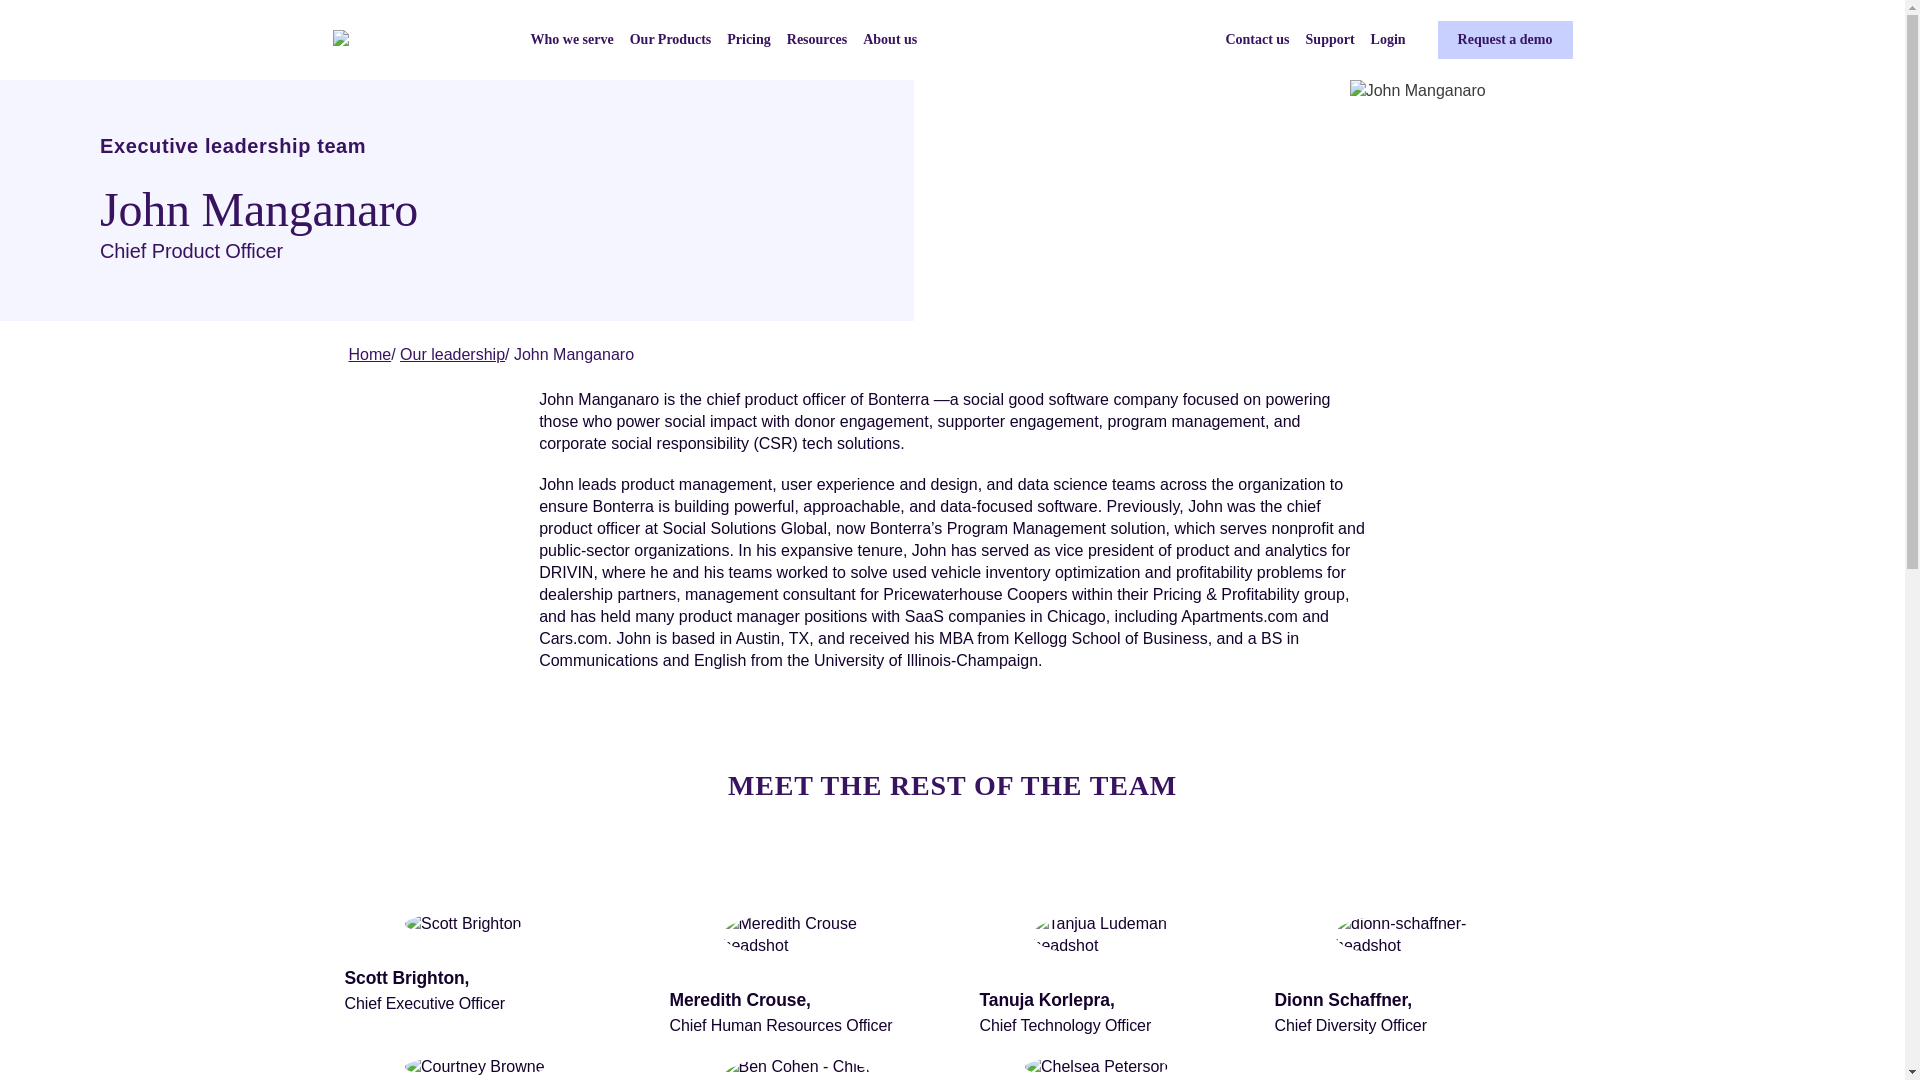 This screenshot has height=1080, width=1920. Describe the element at coordinates (749, 40) in the screenshot. I see `Pricing` at that location.